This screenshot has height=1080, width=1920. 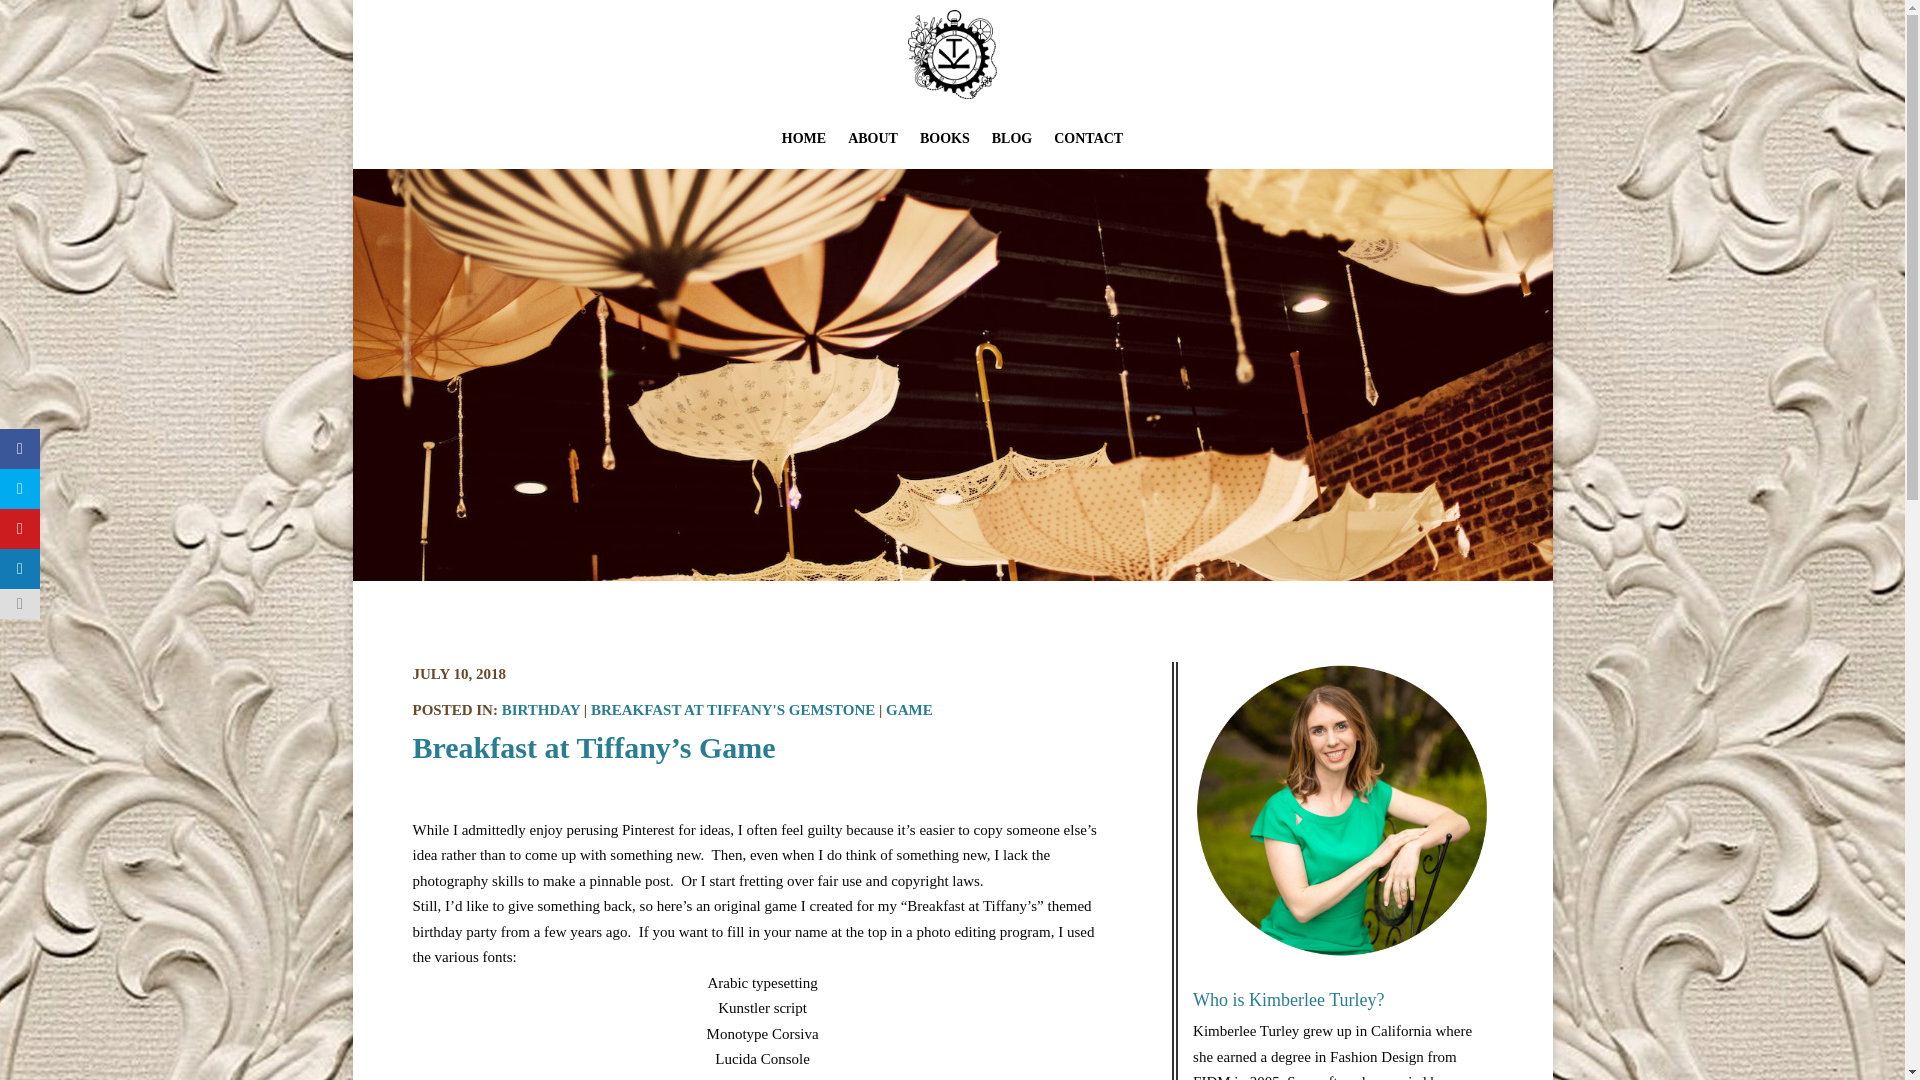 I want to click on CONTACT, so click(x=1088, y=142).